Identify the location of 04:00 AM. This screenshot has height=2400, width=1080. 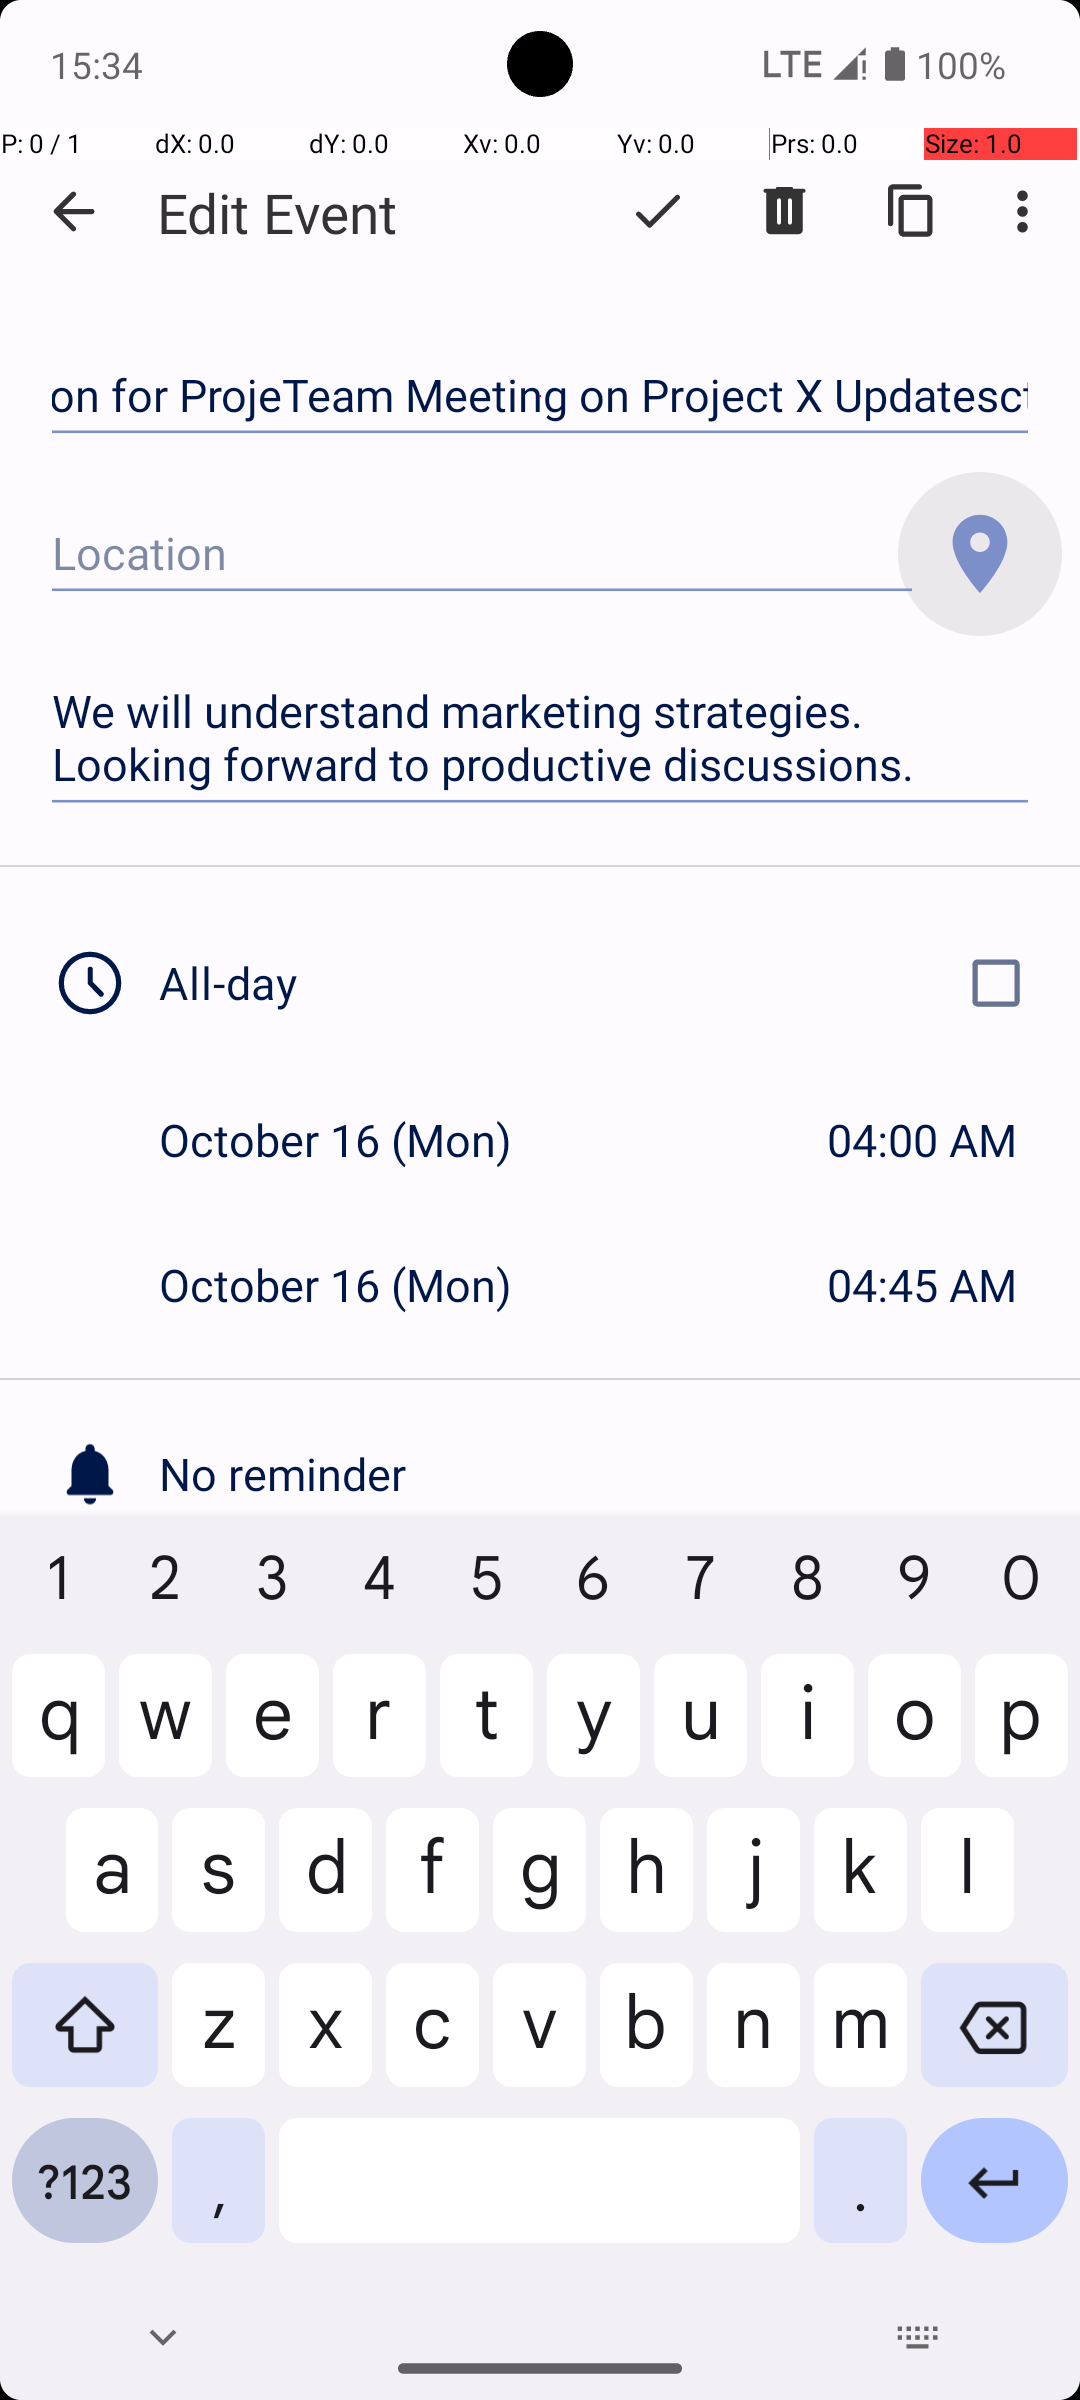
(922, 1140).